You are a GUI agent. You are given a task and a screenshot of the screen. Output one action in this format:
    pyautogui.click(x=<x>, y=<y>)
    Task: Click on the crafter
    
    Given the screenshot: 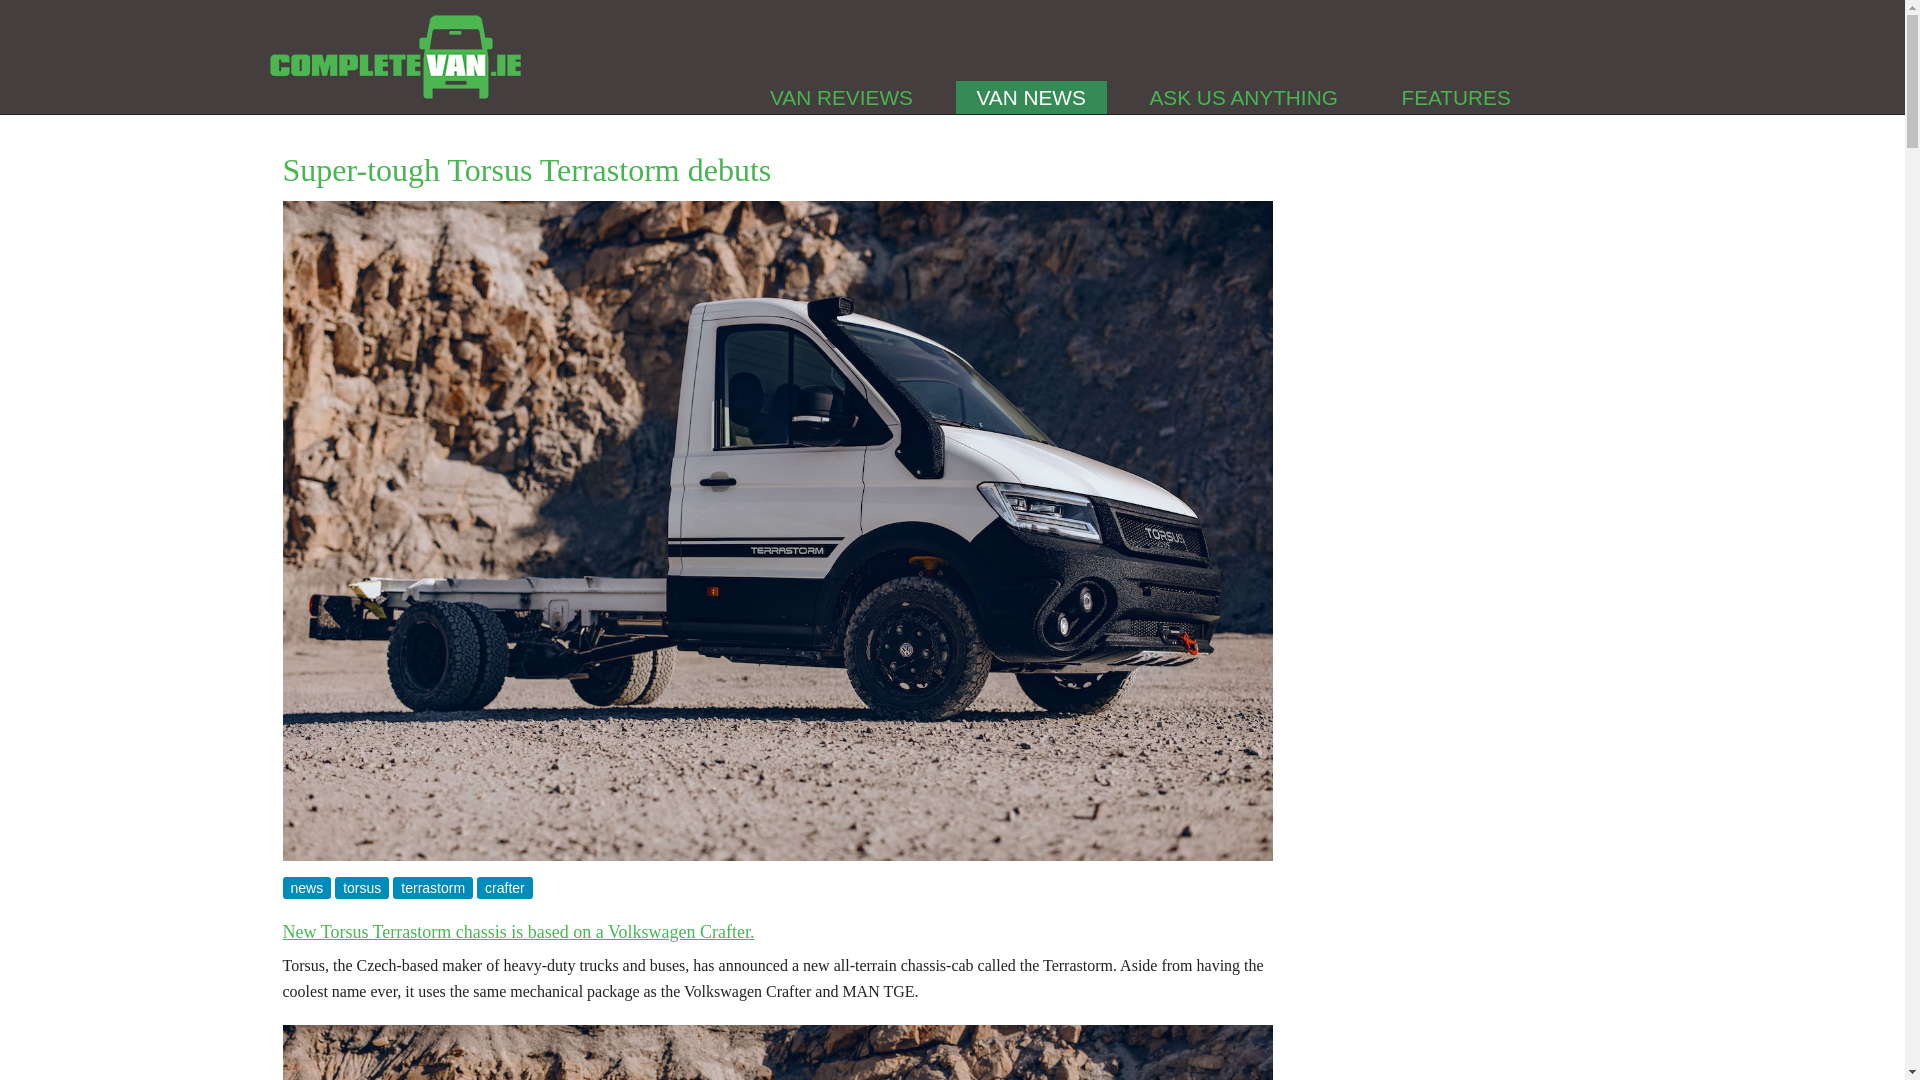 What is the action you would take?
    pyautogui.click(x=504, y=888)
    